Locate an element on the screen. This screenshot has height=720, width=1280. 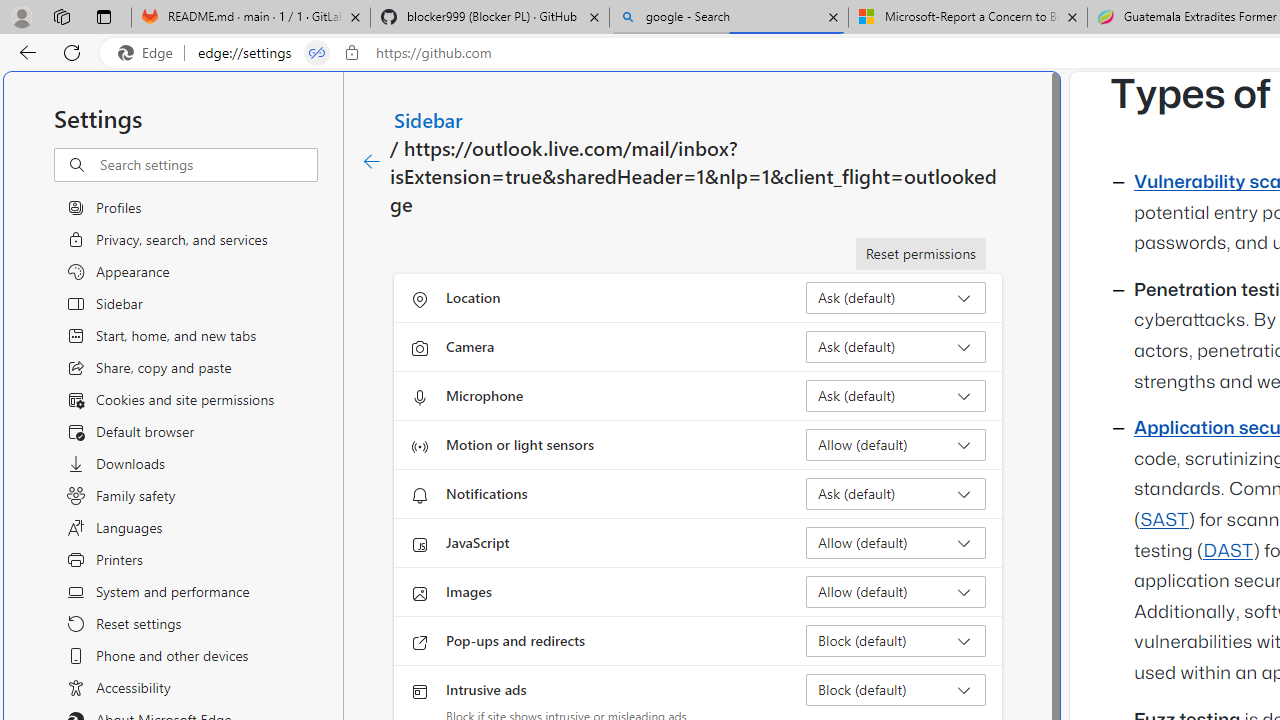
Sidebar is located at coordinates (429, 119).